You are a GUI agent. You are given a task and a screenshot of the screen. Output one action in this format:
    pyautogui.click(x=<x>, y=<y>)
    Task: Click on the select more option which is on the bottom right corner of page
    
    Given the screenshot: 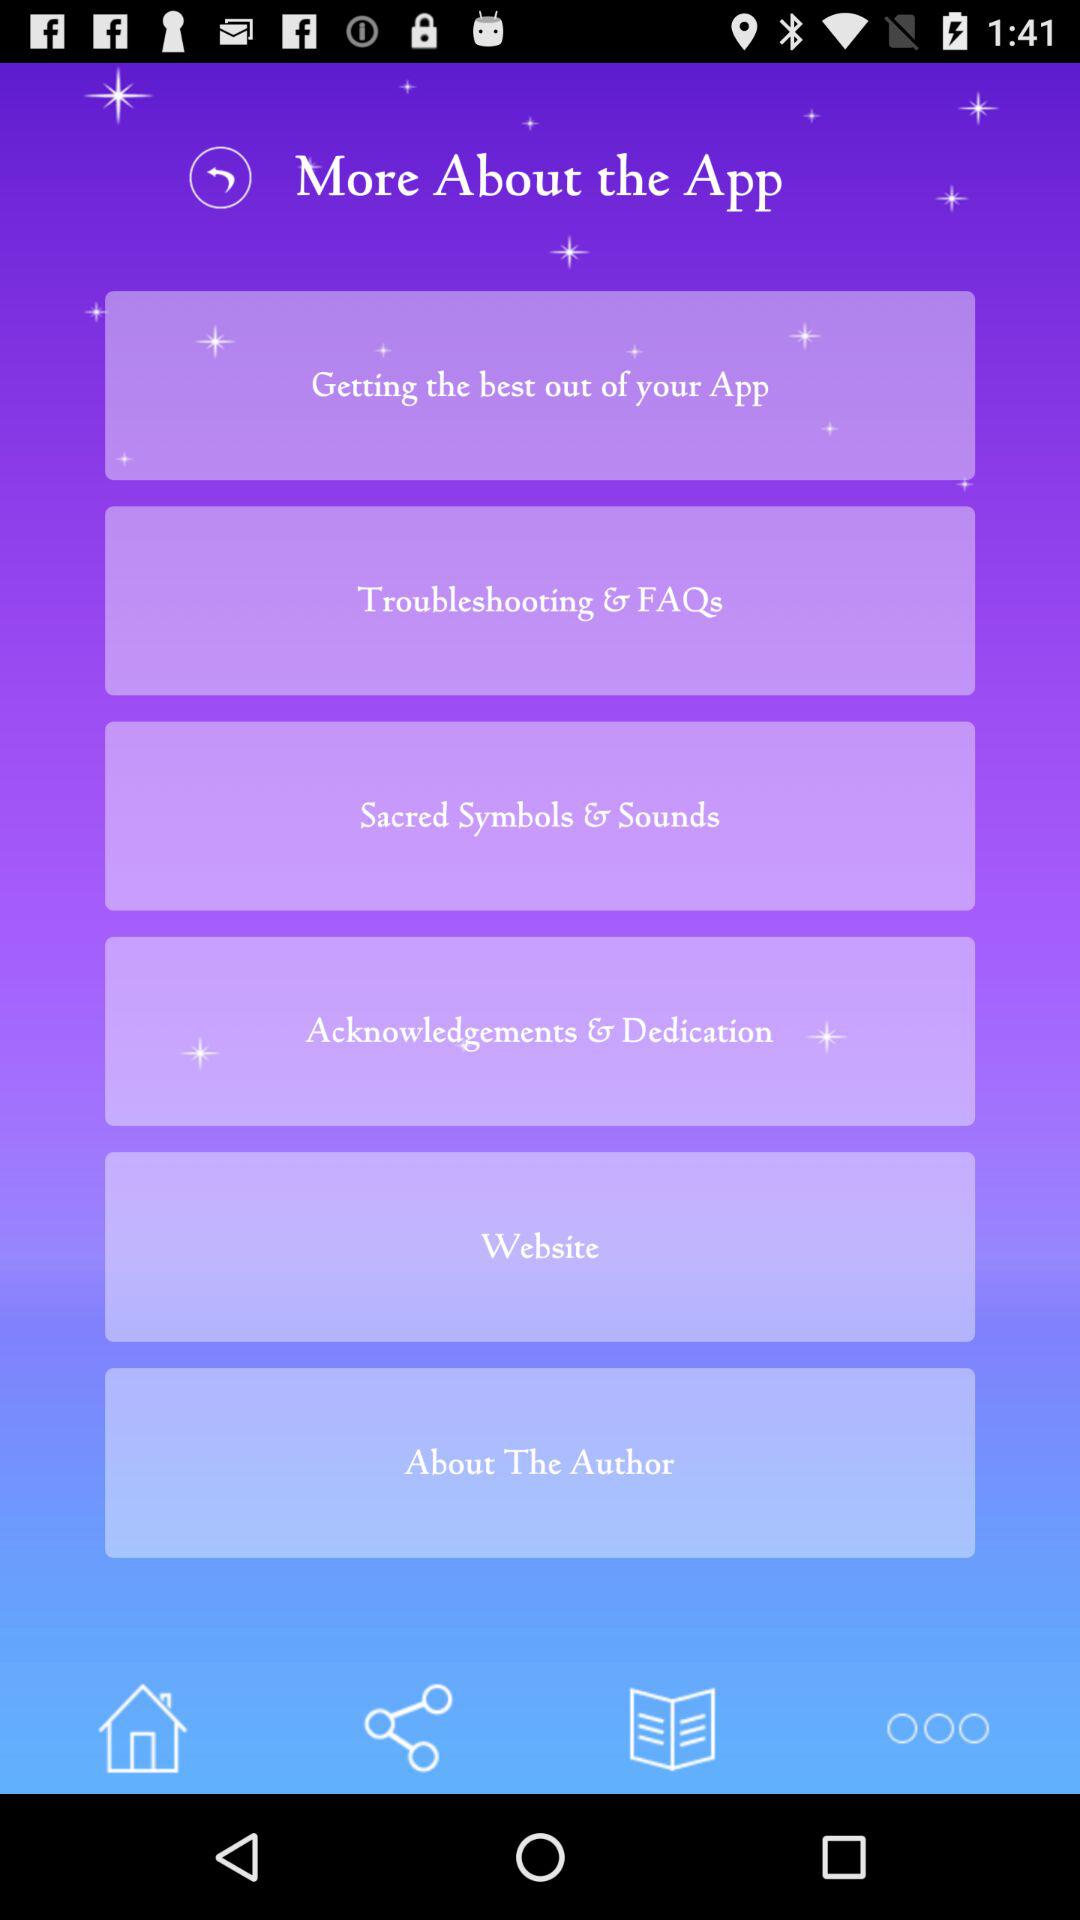 What is the action you would take?
    pyautogui.click(x=937, y=1728)
    